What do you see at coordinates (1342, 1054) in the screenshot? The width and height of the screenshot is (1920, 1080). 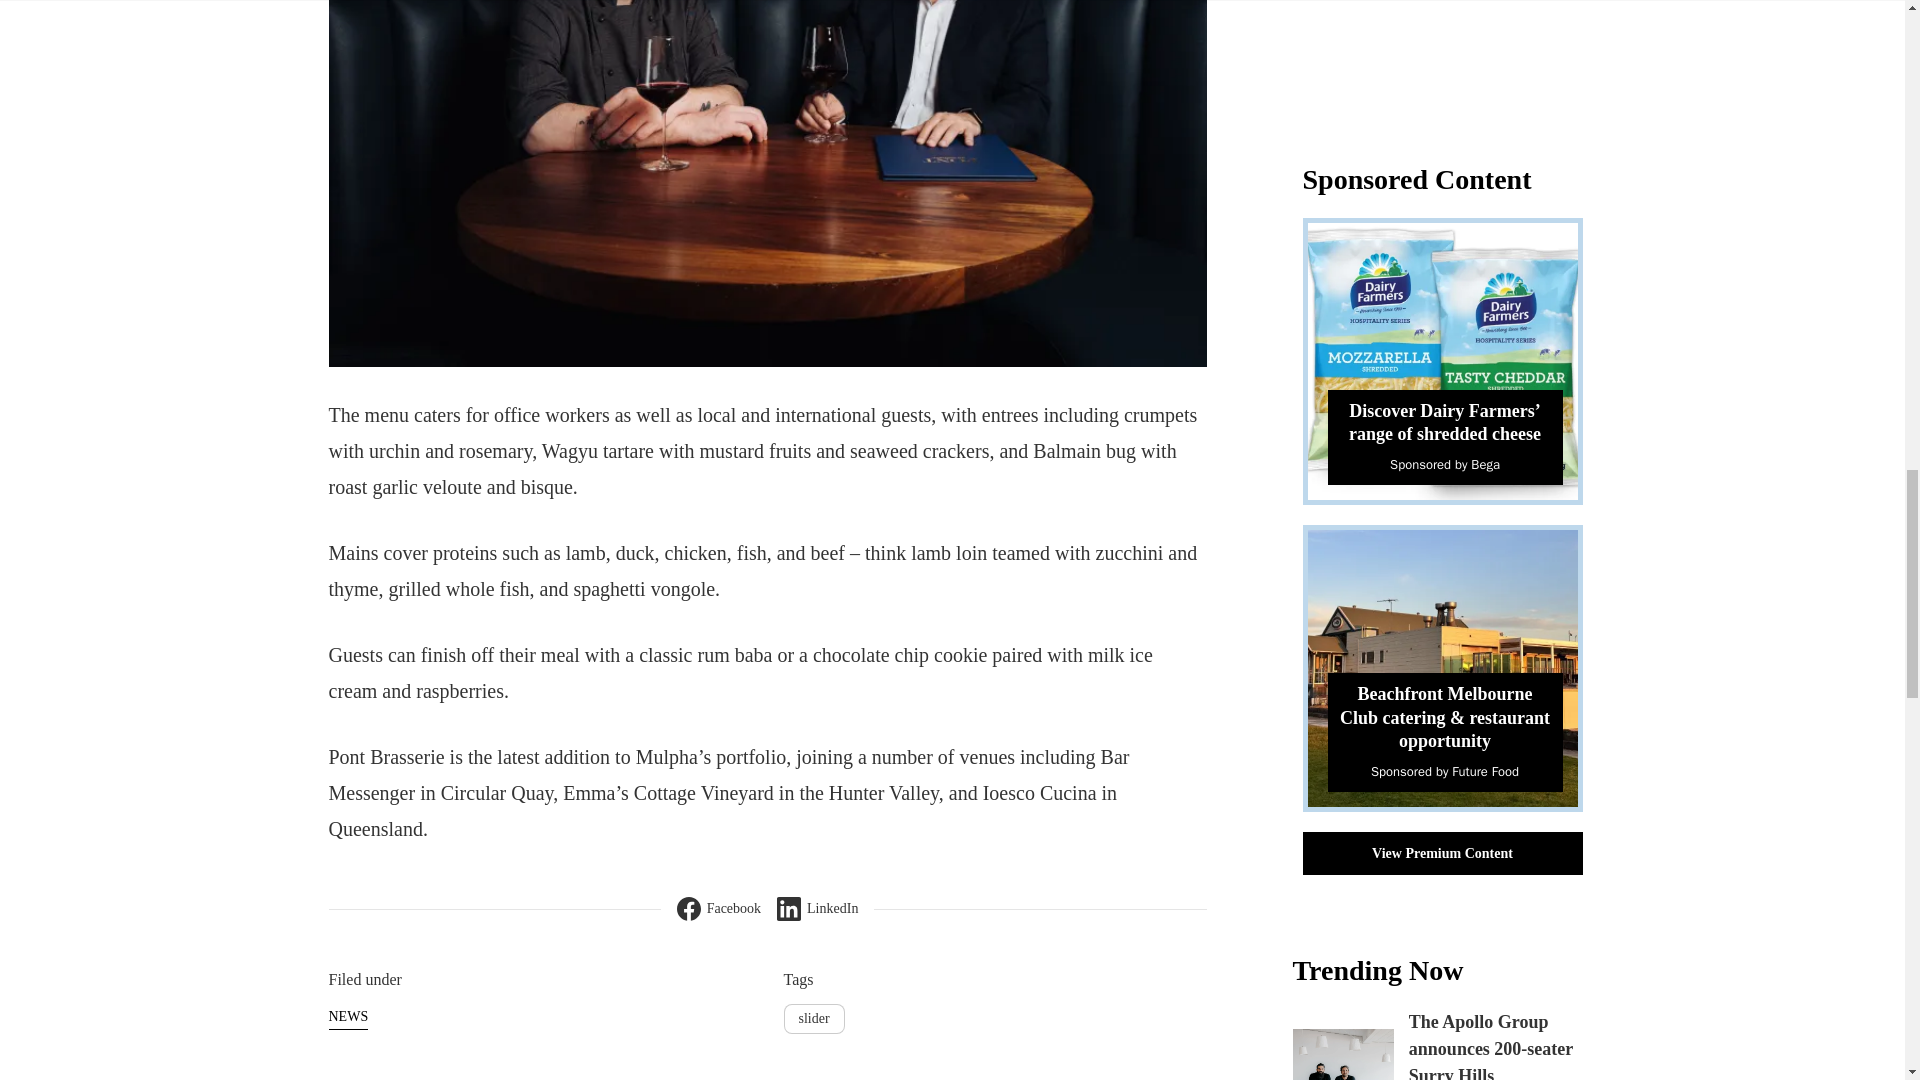 I see `The Apollo Group announces 200-seater Surry Hills restaurant` at bounding box center [1342, 1054].